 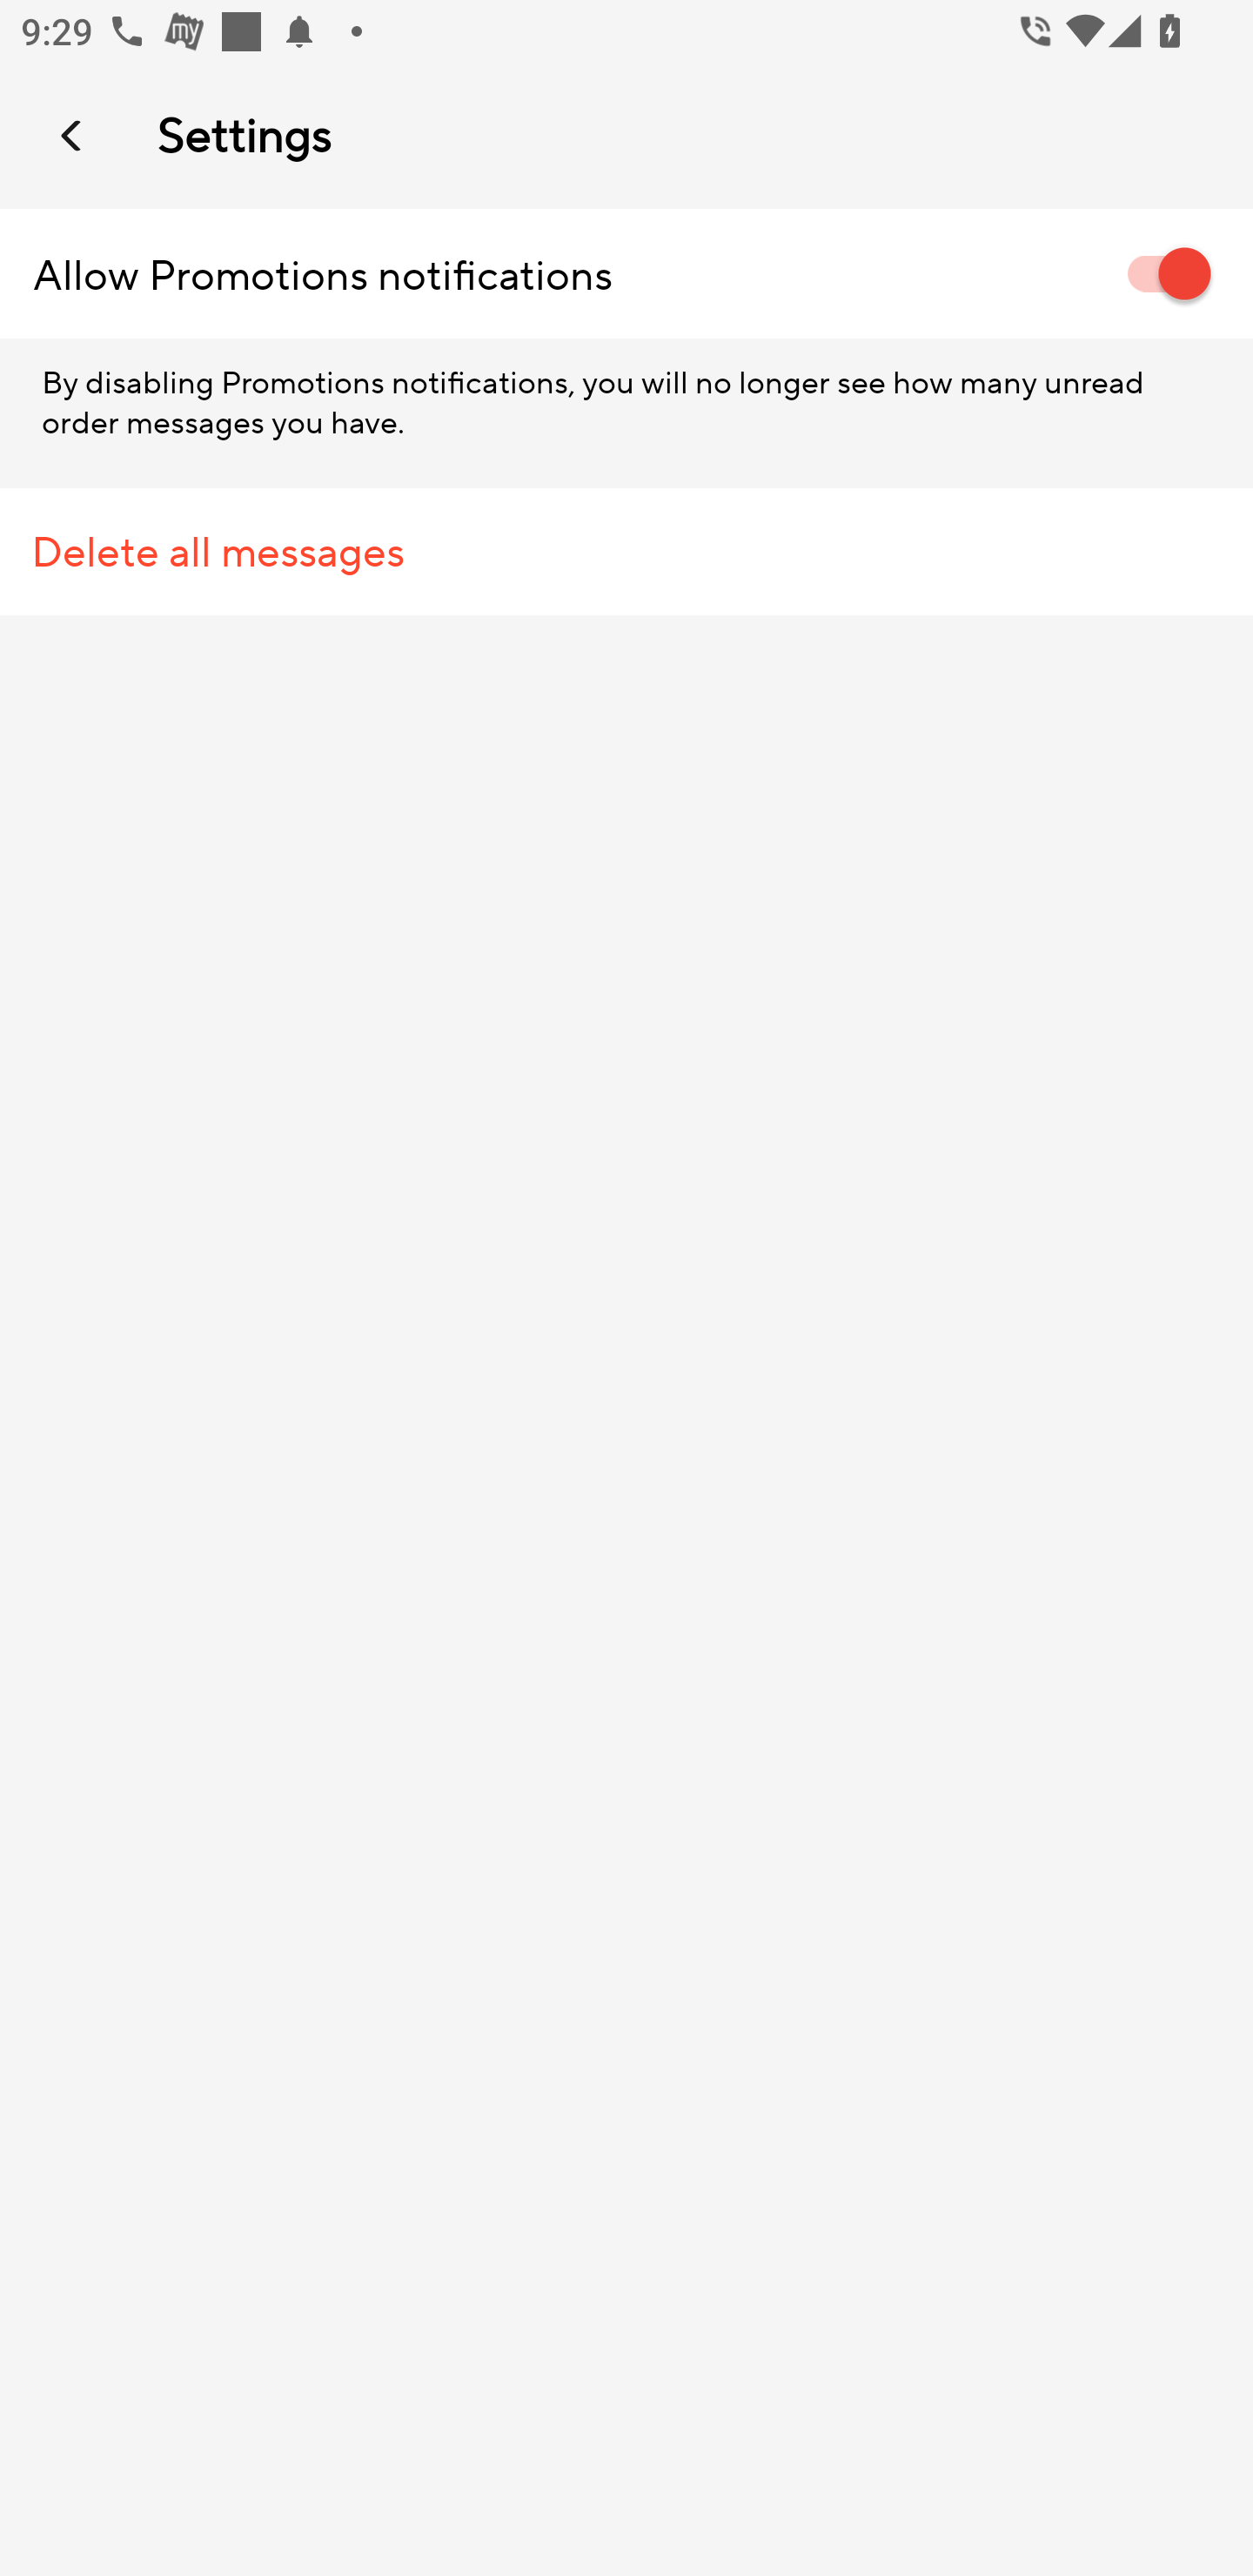 What do you see at coordinates (626, 552) in the screenshot?
I see `Delete all messages` at bounding box center [626, 552].